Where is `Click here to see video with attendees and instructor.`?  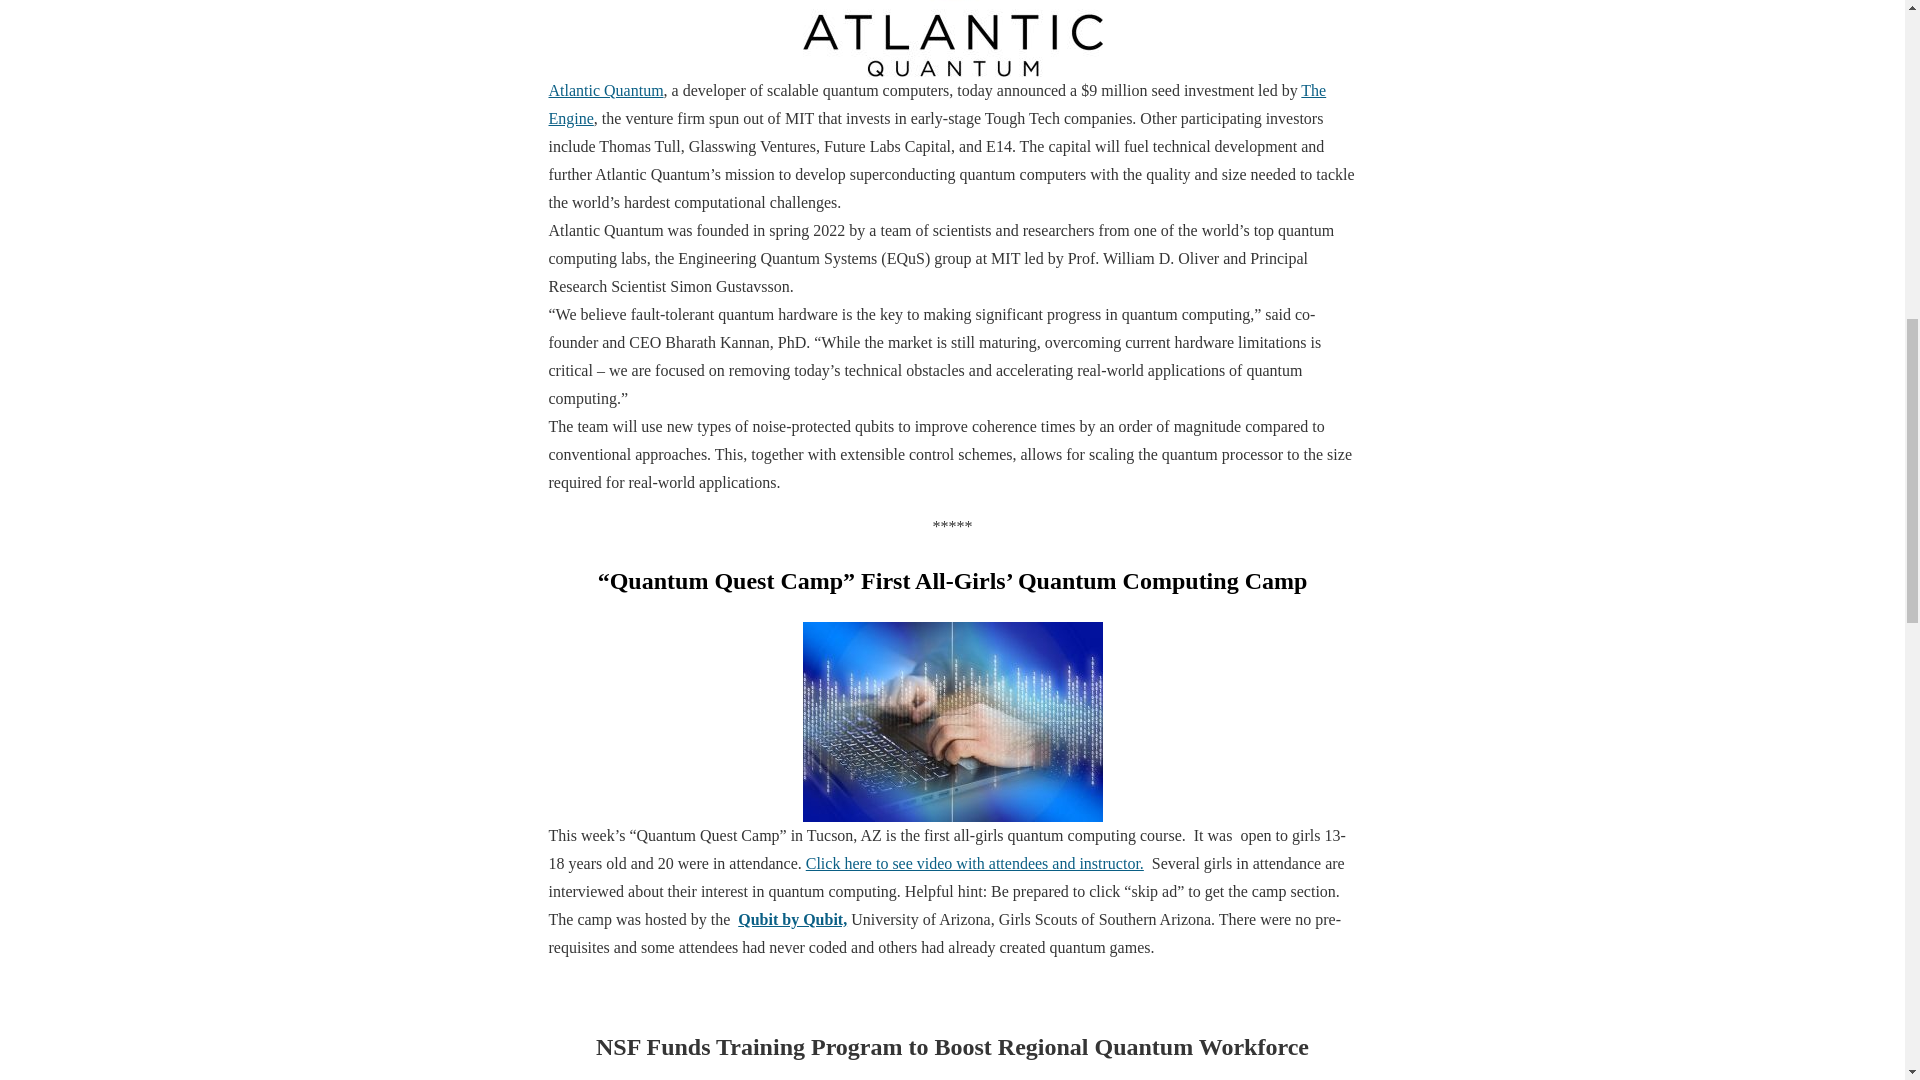 Click here to see video with attendees and instructor. is located at coordinates (975, 863).